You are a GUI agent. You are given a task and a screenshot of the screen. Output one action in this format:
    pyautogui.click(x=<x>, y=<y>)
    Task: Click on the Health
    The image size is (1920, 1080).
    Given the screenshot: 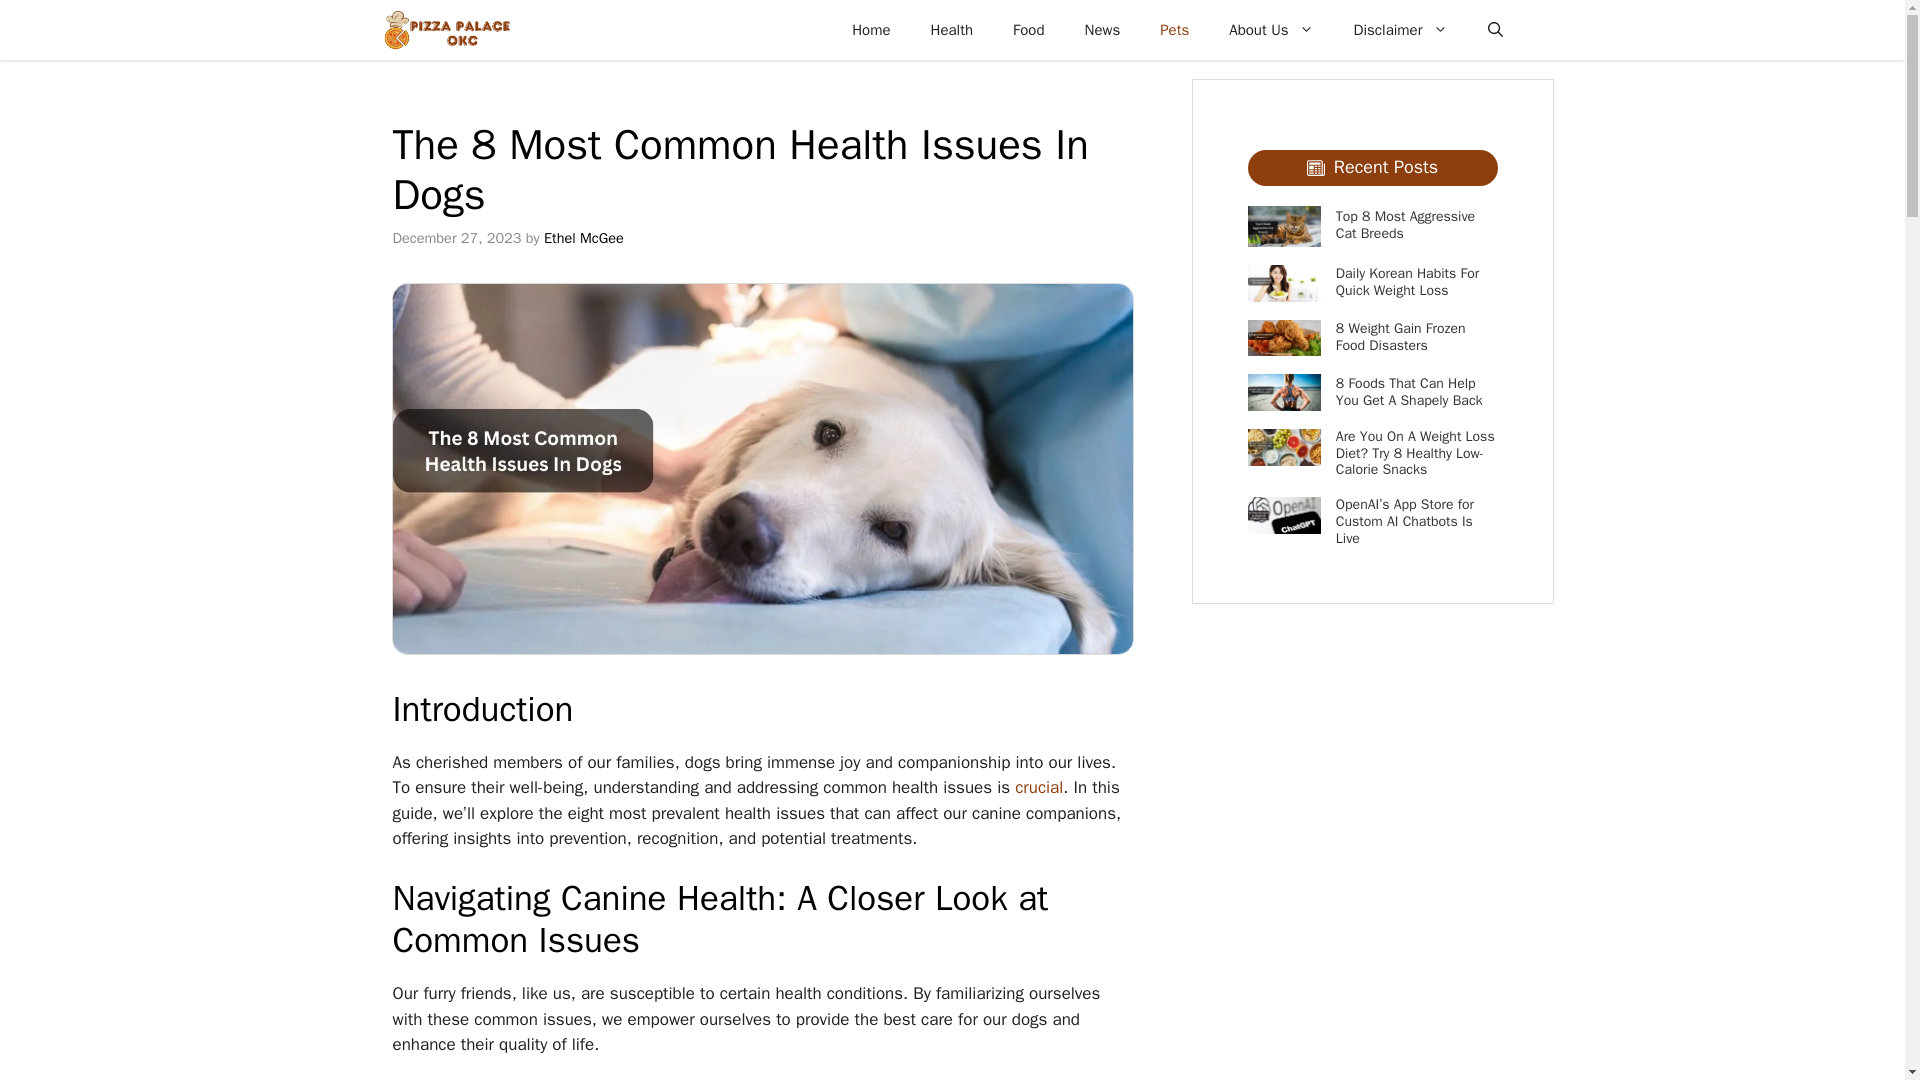 What is the action you would take?
    pyautogui.click(x=952, y=30)
    